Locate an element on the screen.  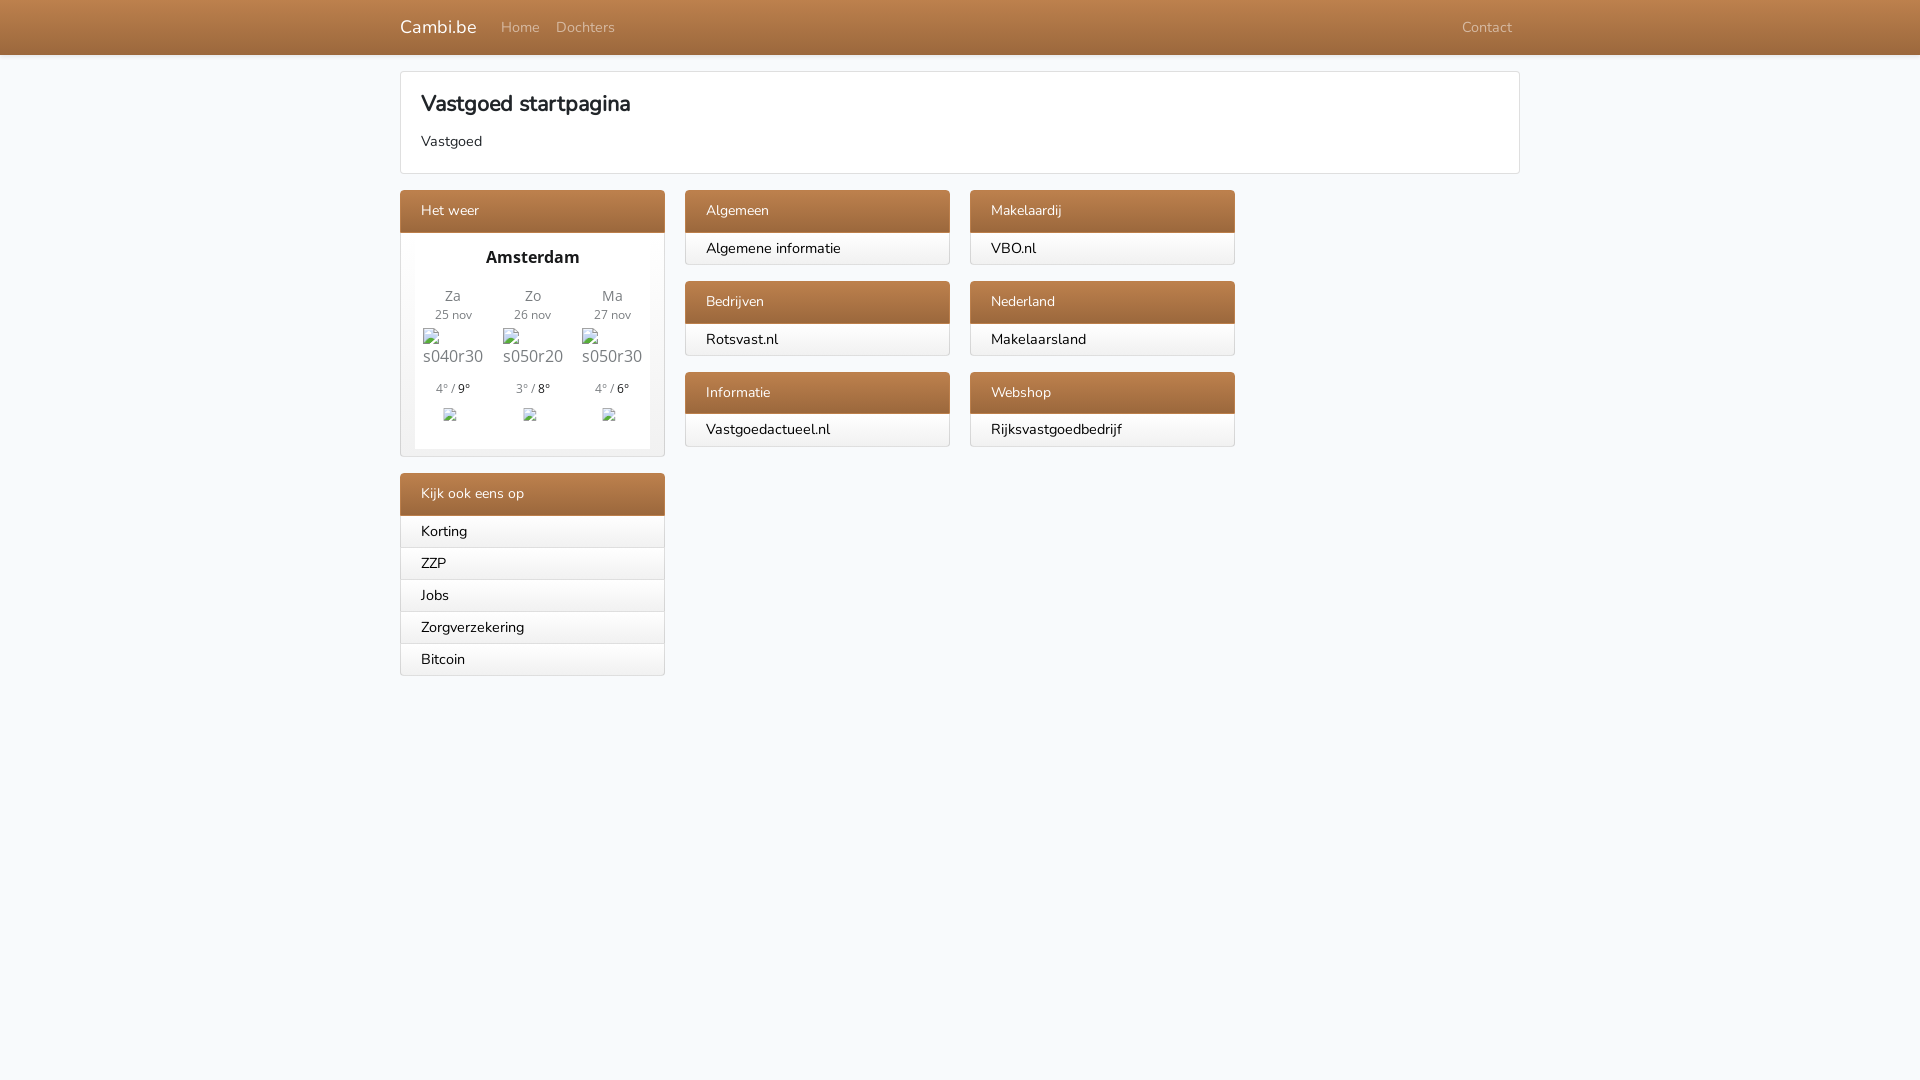
Vastgoedactueel.nl is located at coordinates (768, 429).